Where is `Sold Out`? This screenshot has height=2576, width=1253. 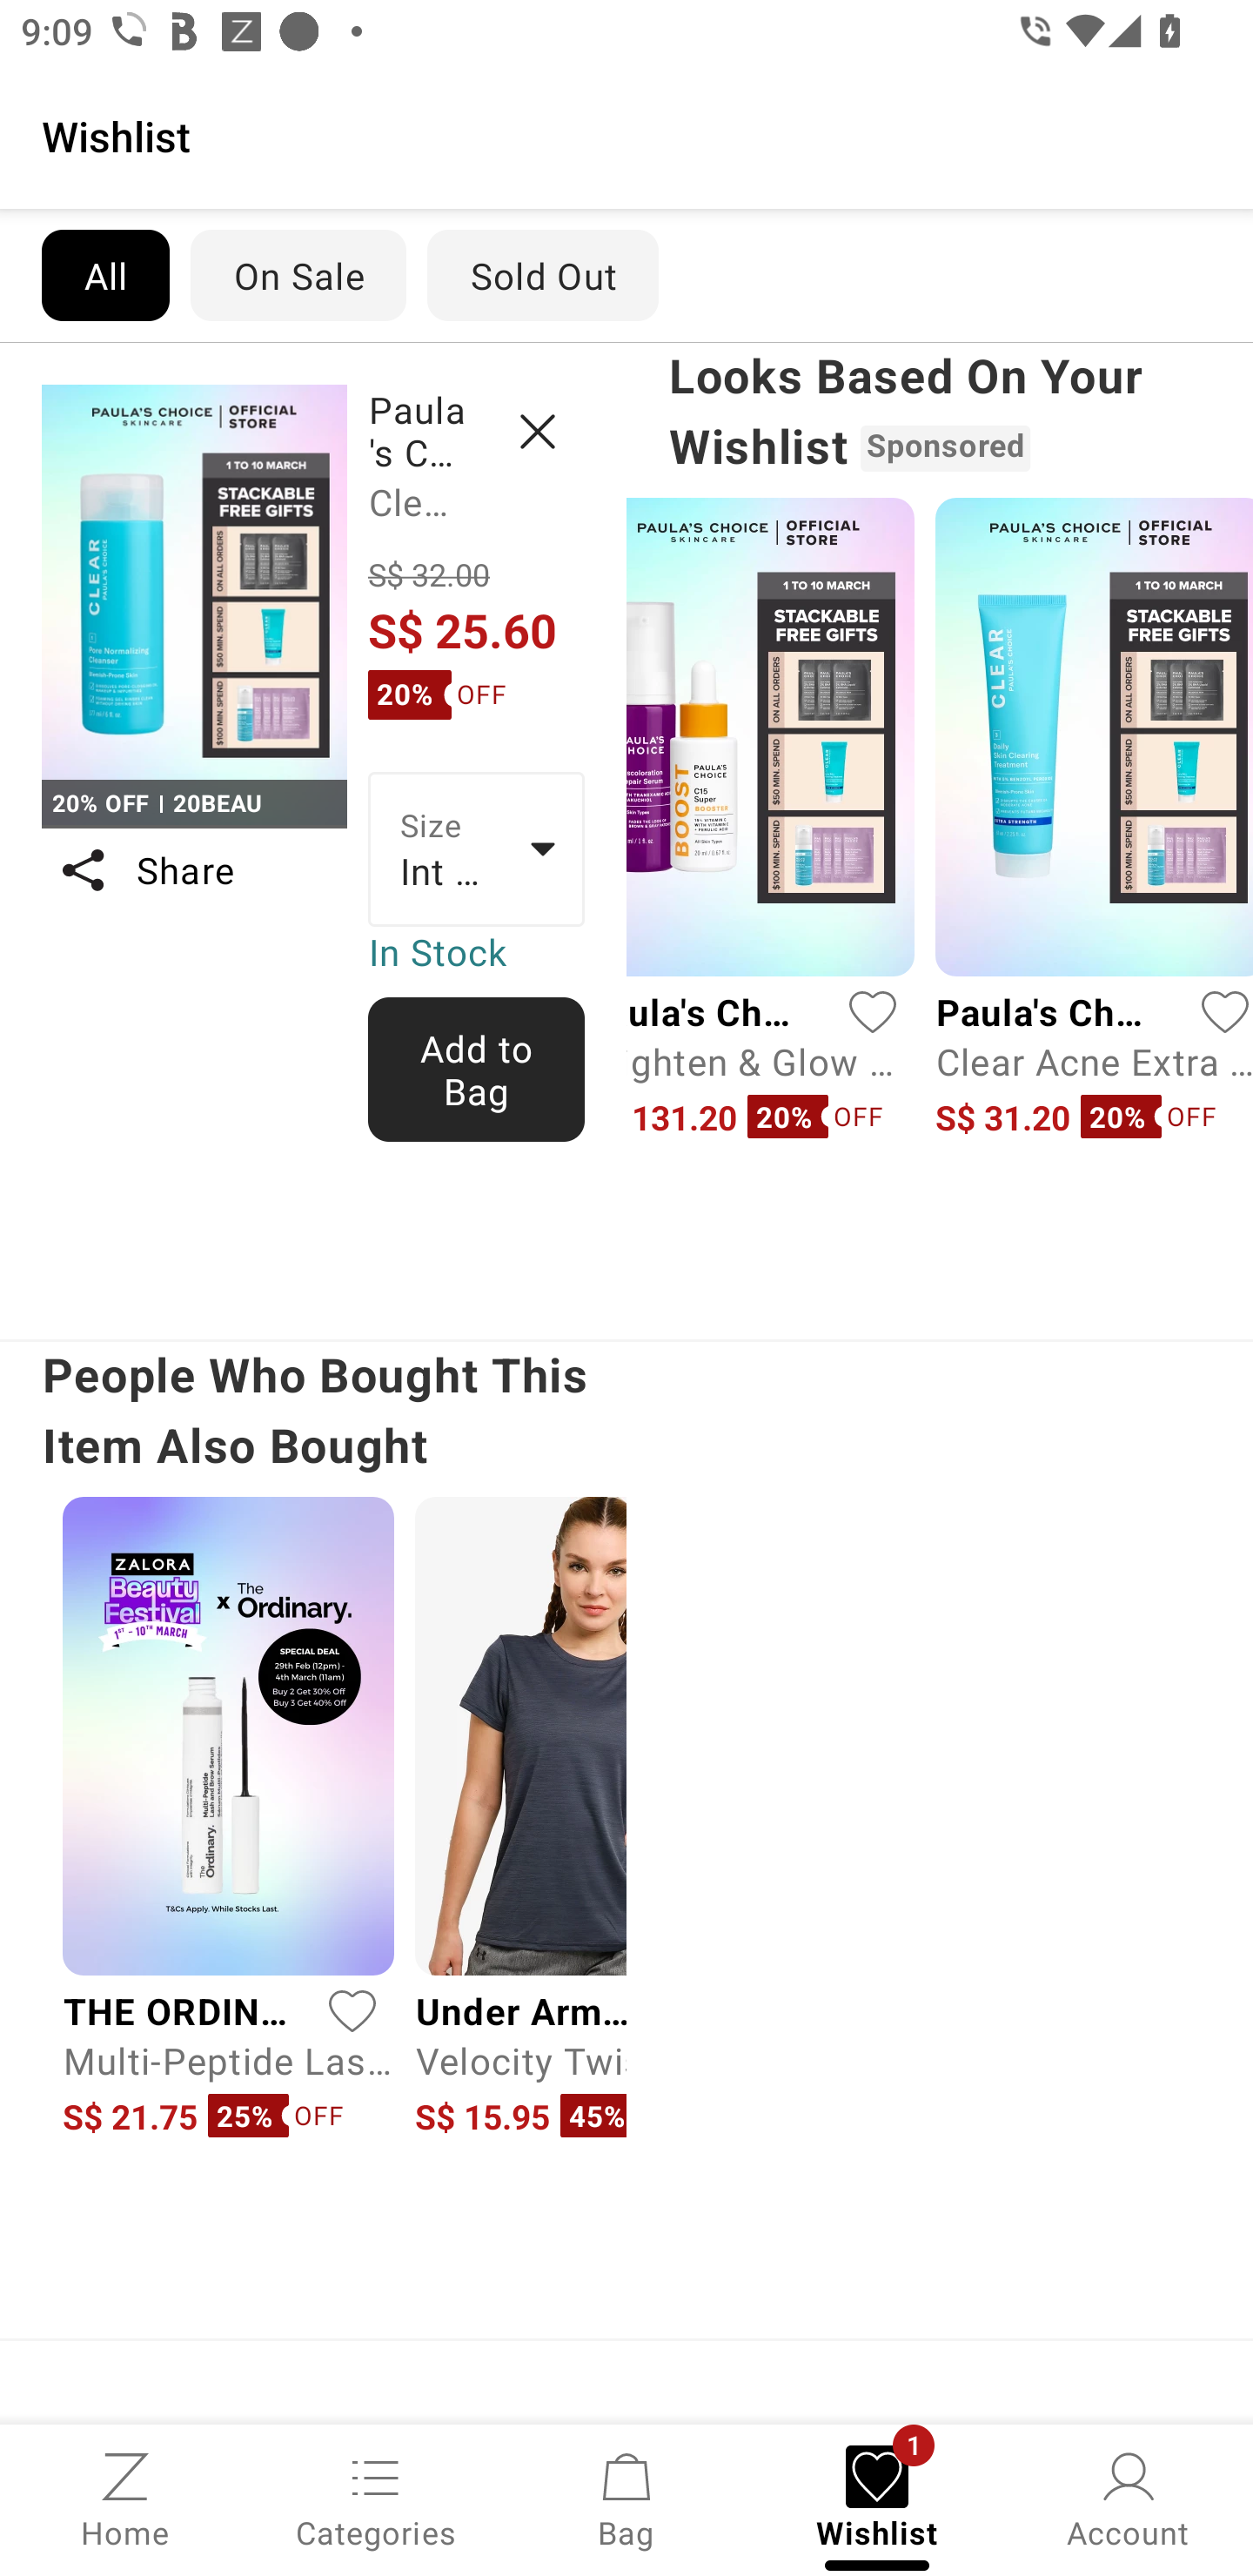
Sold Out is located at coordinates (543, 275).